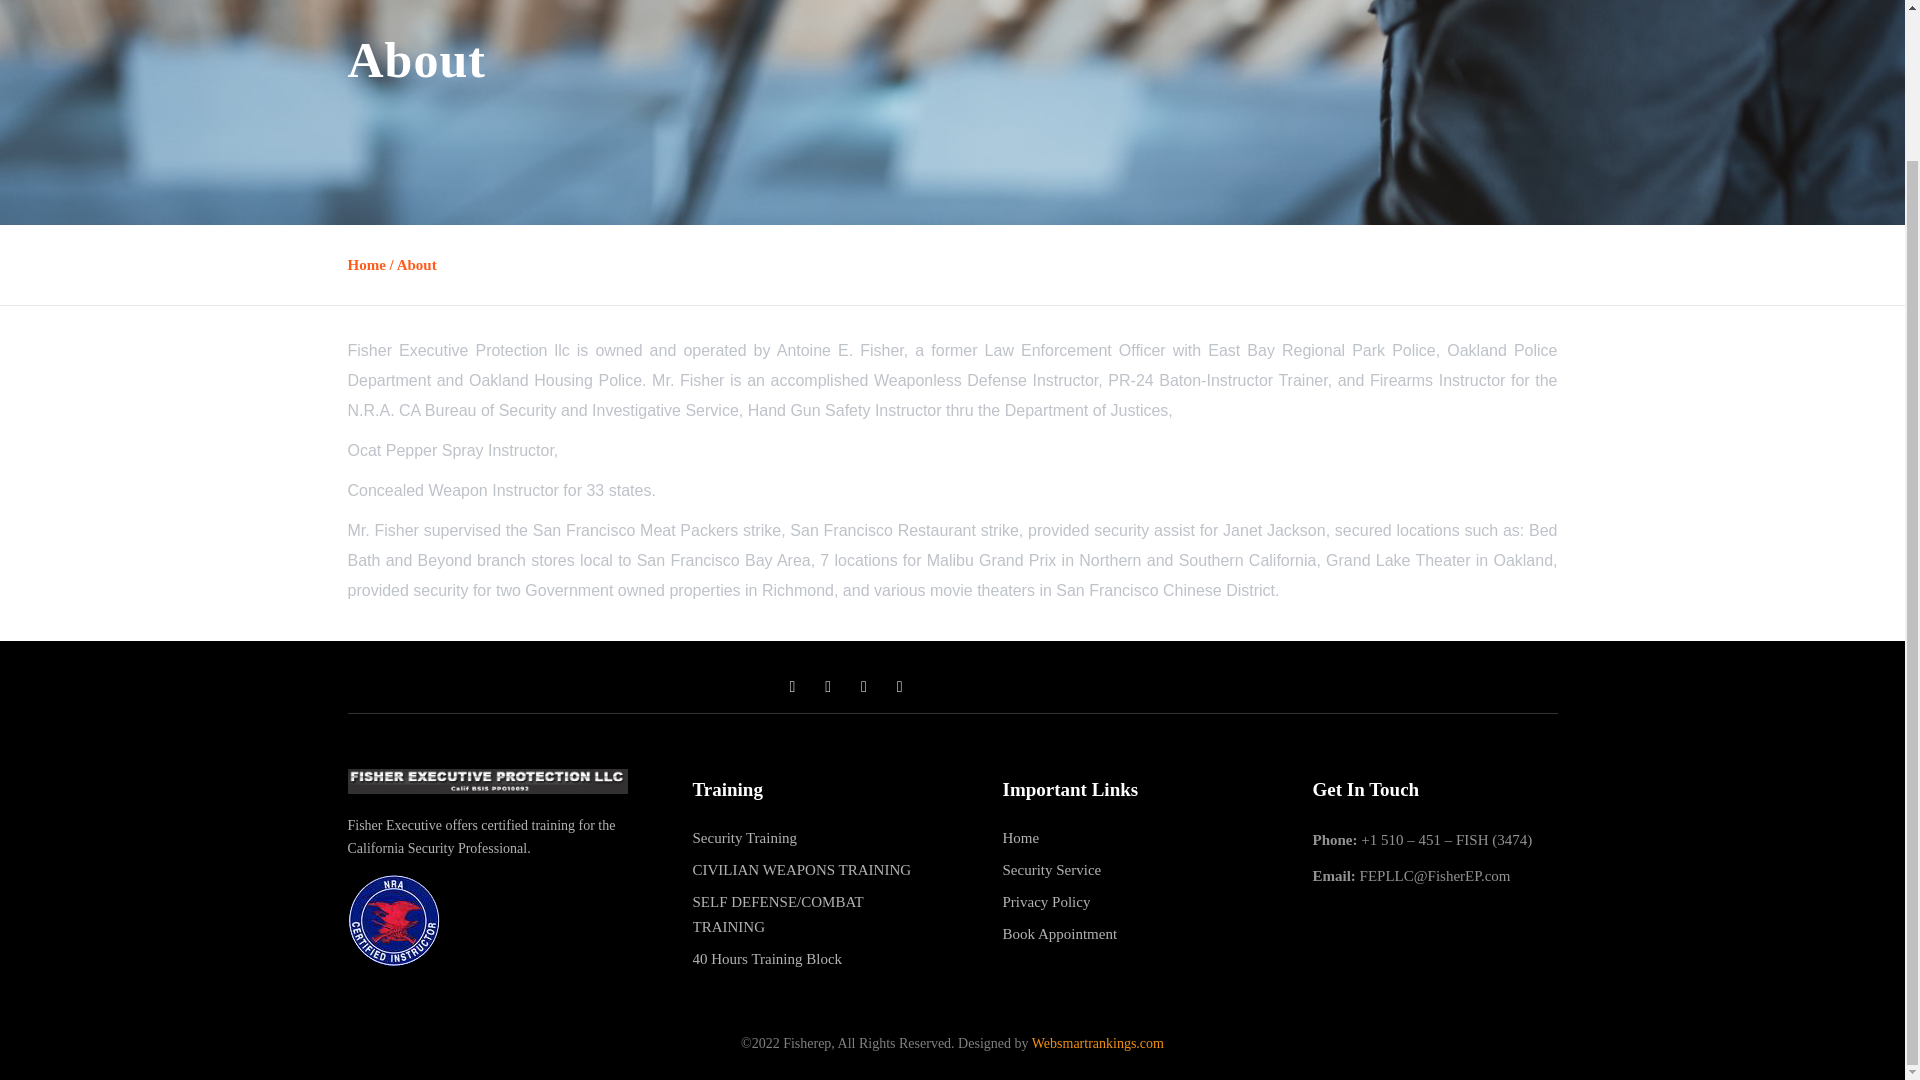 The width and height of the screenshot is (1920, 1080). What do you see at coordinates (1060, 934) in the screenshot?
I see `Book Appointment` at bounding box center [1060, 934].